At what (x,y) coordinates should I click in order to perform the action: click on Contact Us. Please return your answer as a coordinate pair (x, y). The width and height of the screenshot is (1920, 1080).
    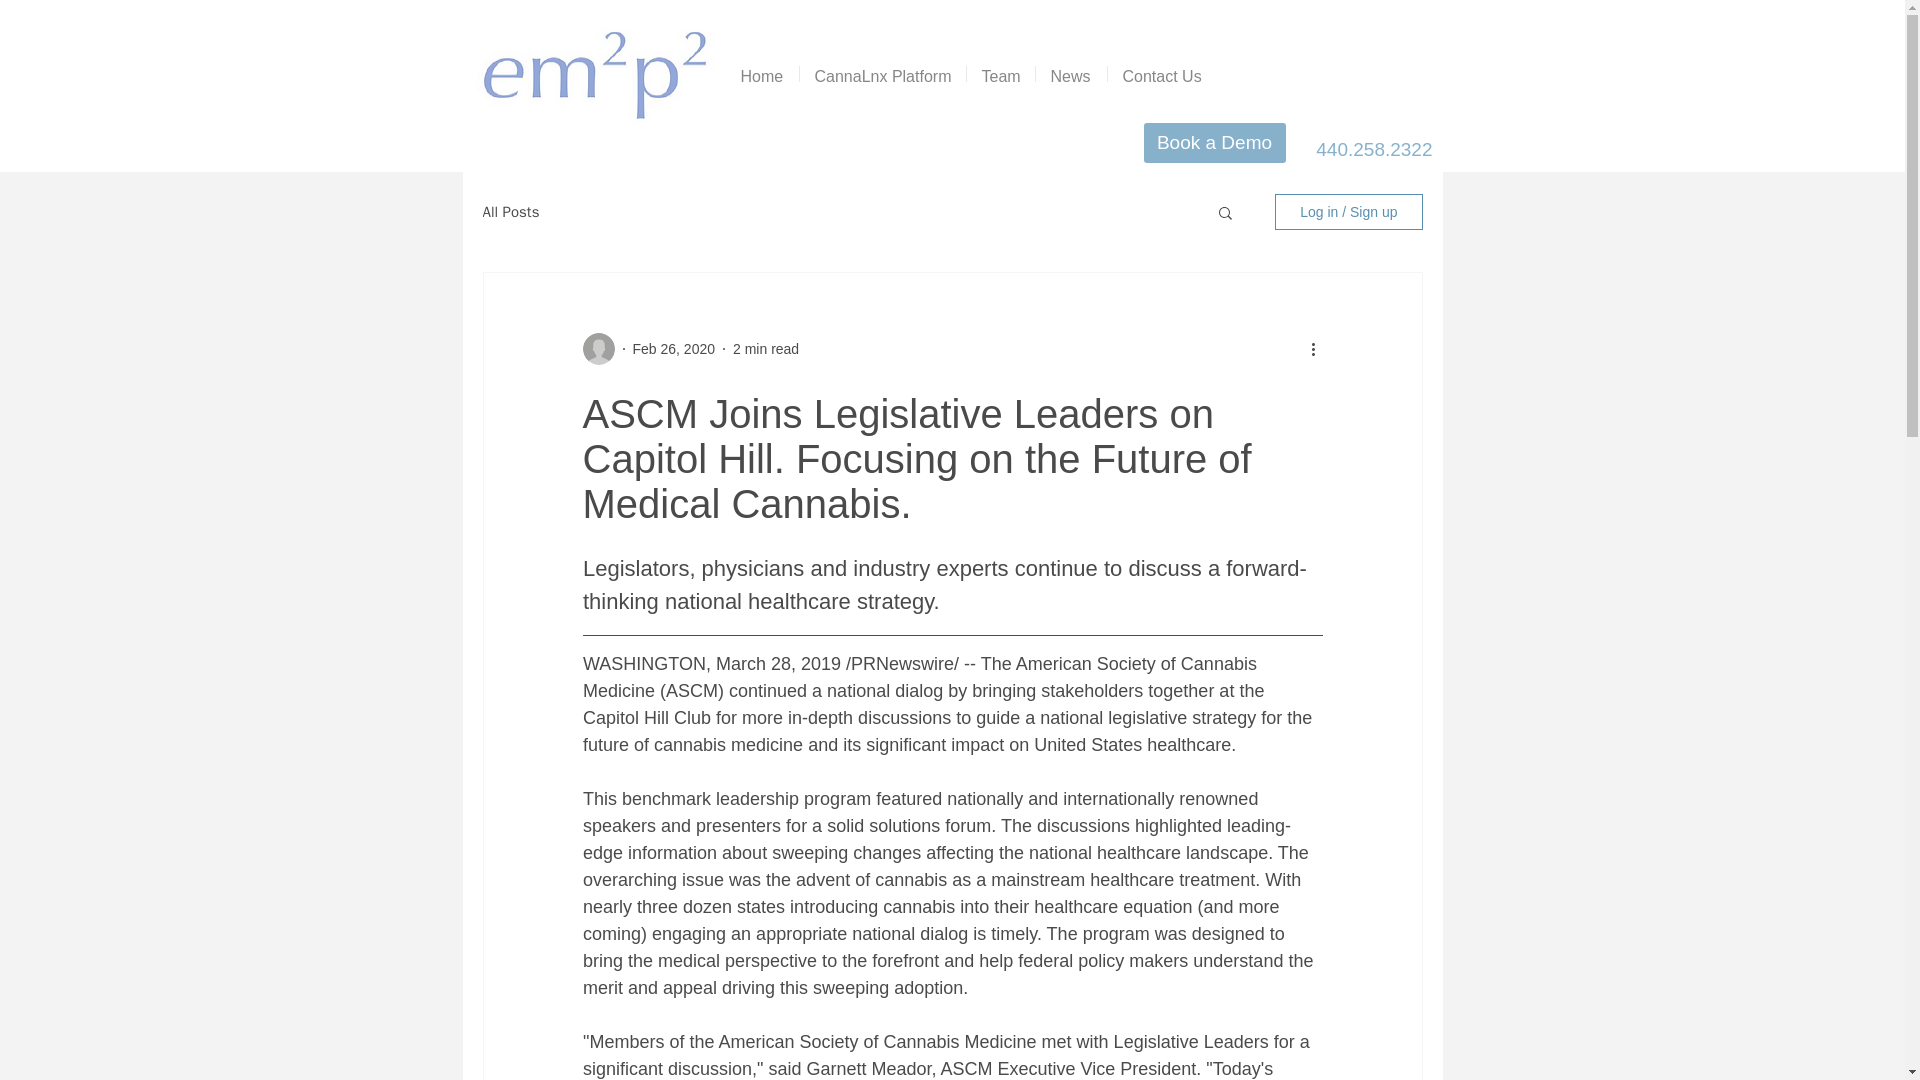
    Looking at the image, I should click on (1162, 74).